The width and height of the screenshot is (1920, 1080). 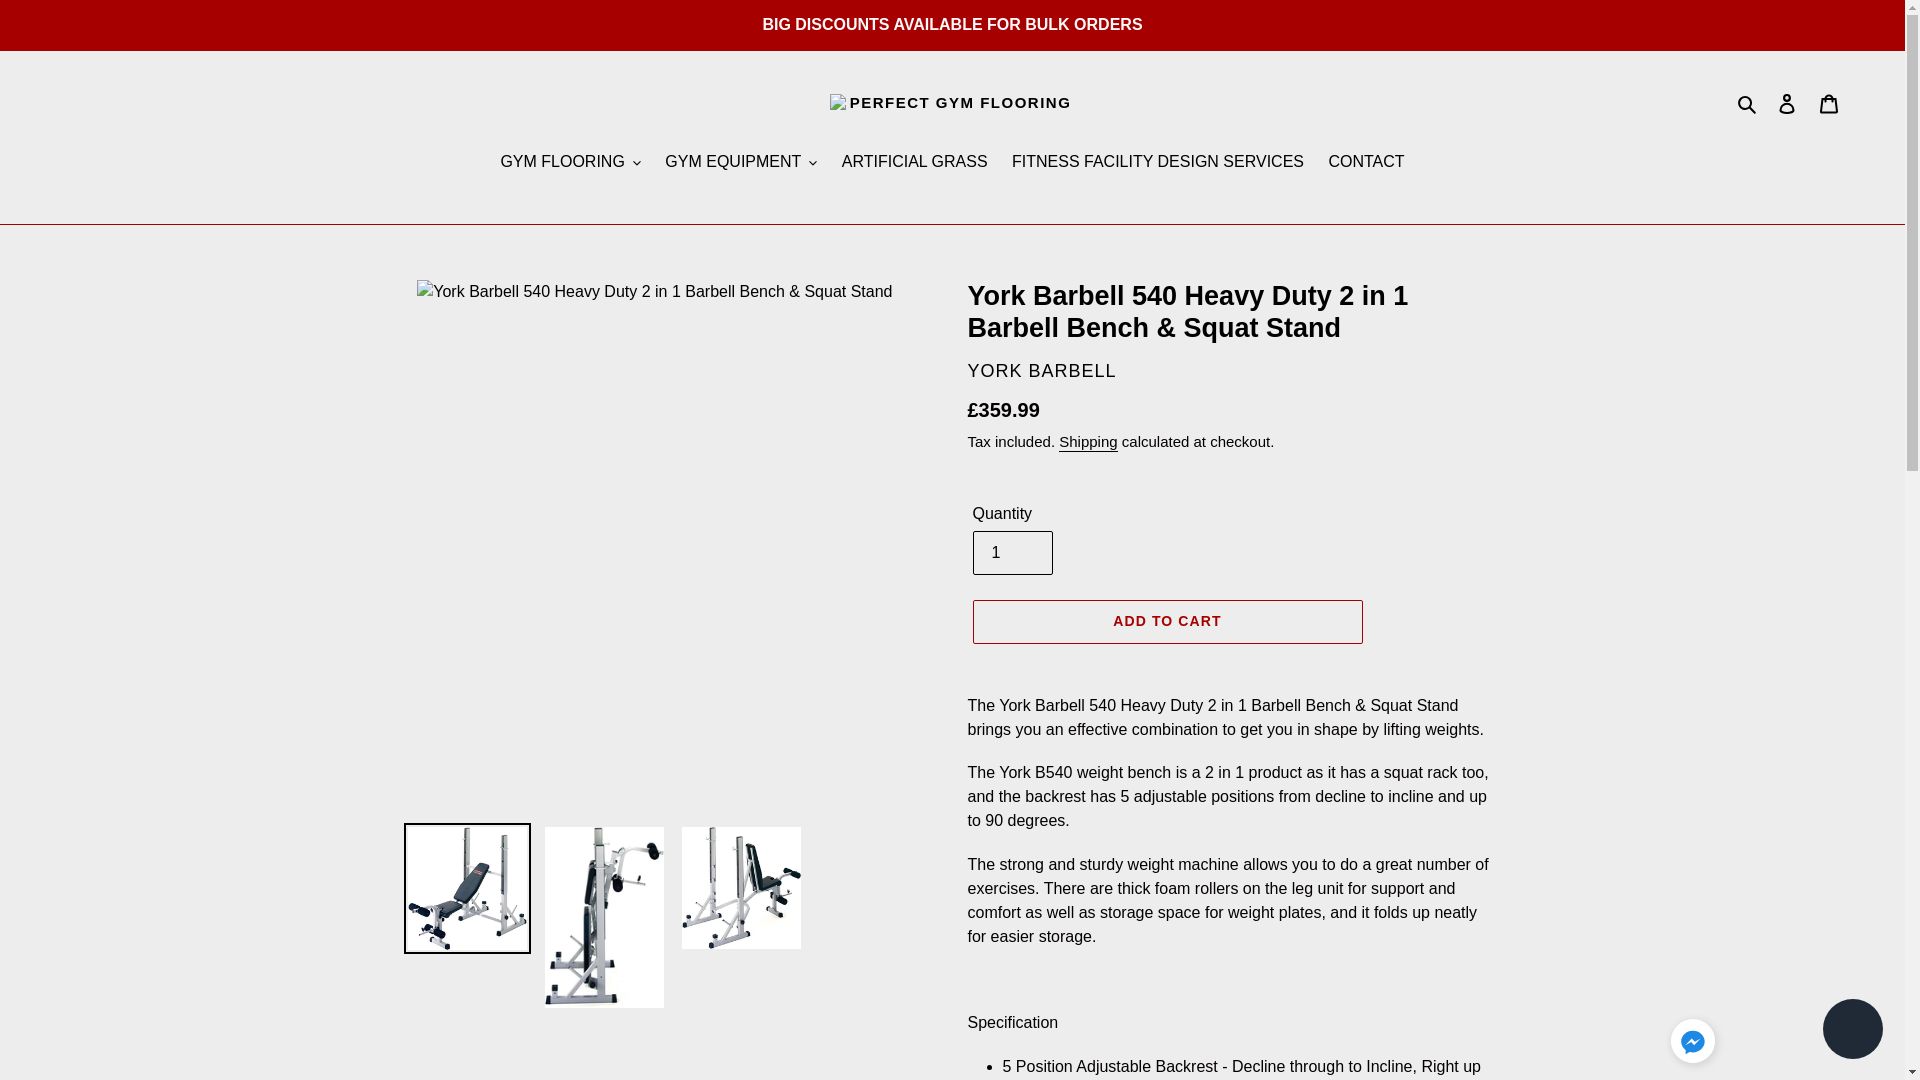 I want to click on GYM FLOORING, so click(x=570, y=164).